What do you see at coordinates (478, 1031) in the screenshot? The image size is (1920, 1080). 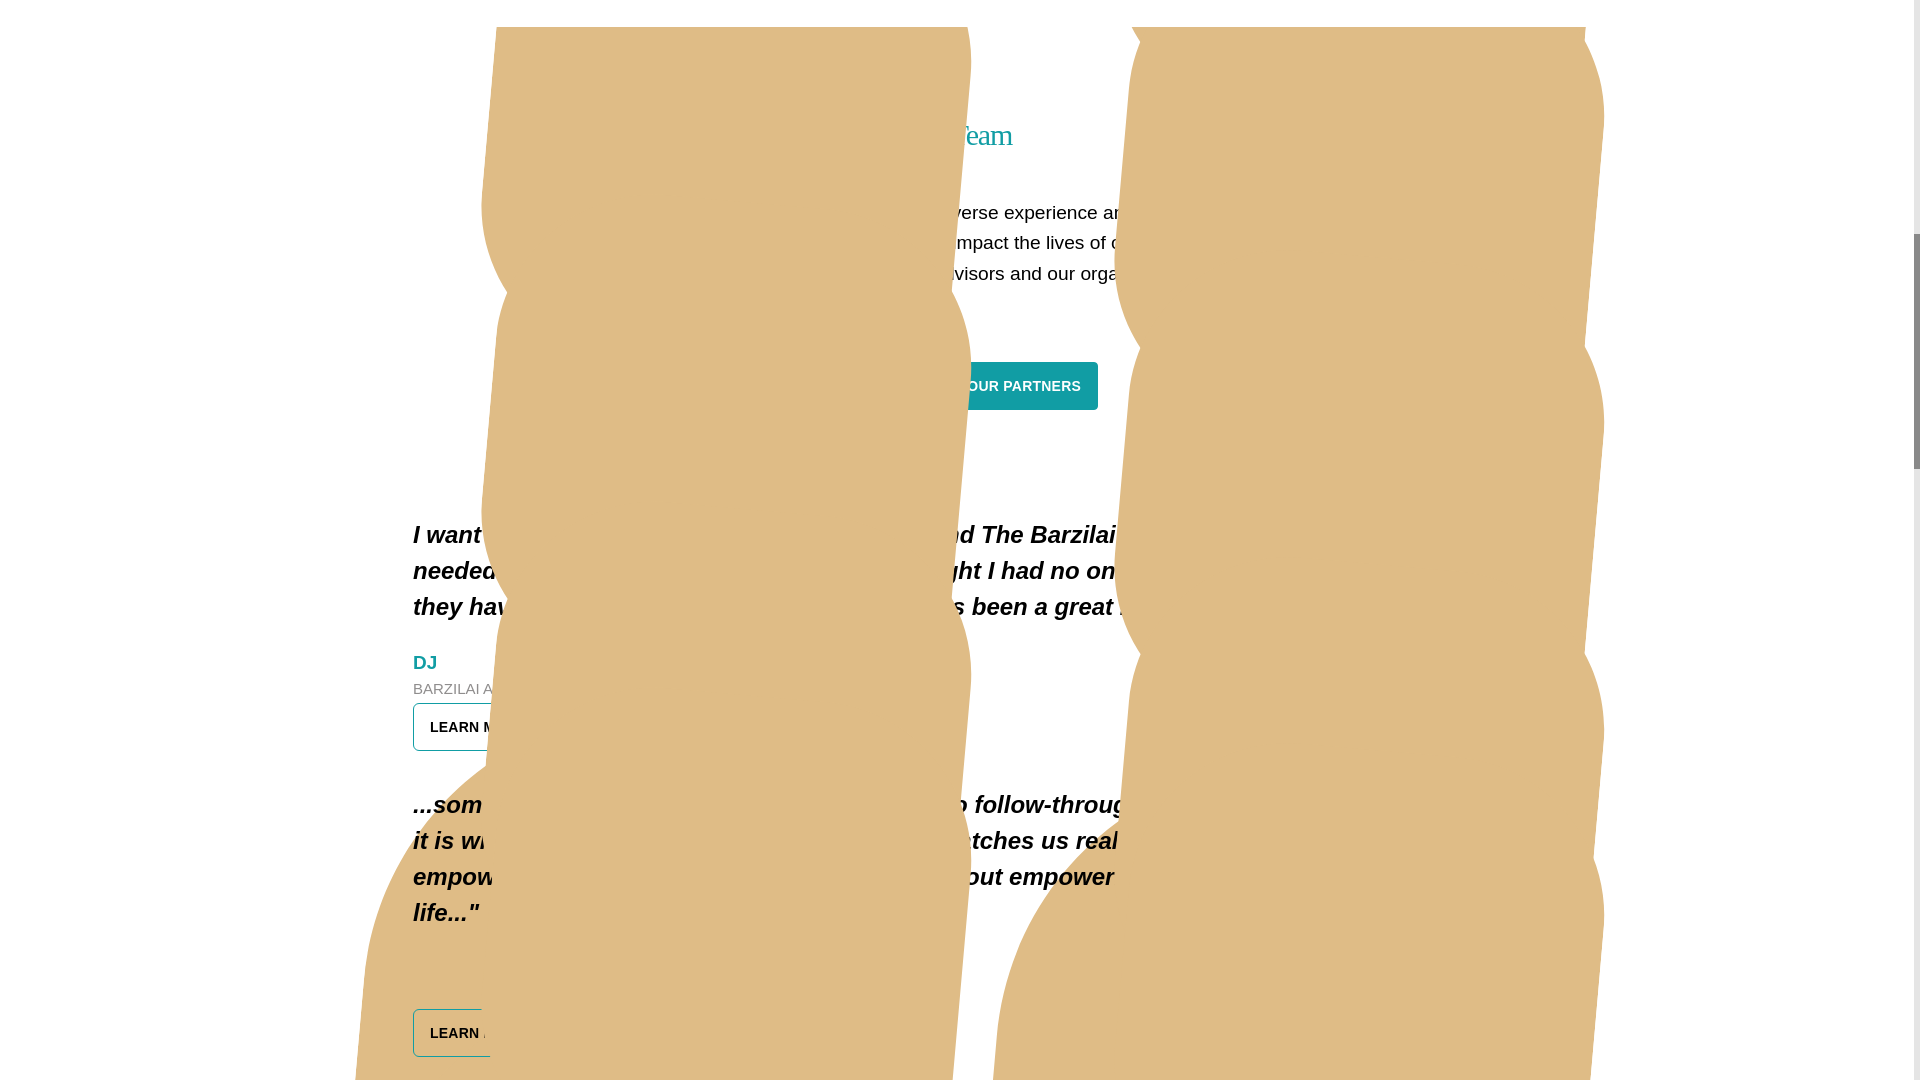 I see `LEARN MORE` at bounding box center [478, 1031].